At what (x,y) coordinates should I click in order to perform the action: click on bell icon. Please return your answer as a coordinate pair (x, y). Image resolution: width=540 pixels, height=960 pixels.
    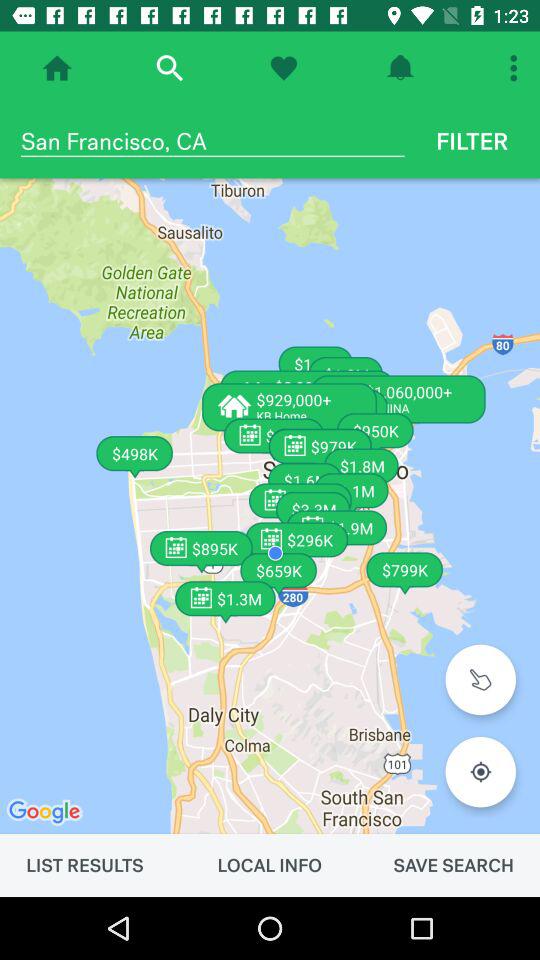
    Looking at the image, I should click on (400, 68).